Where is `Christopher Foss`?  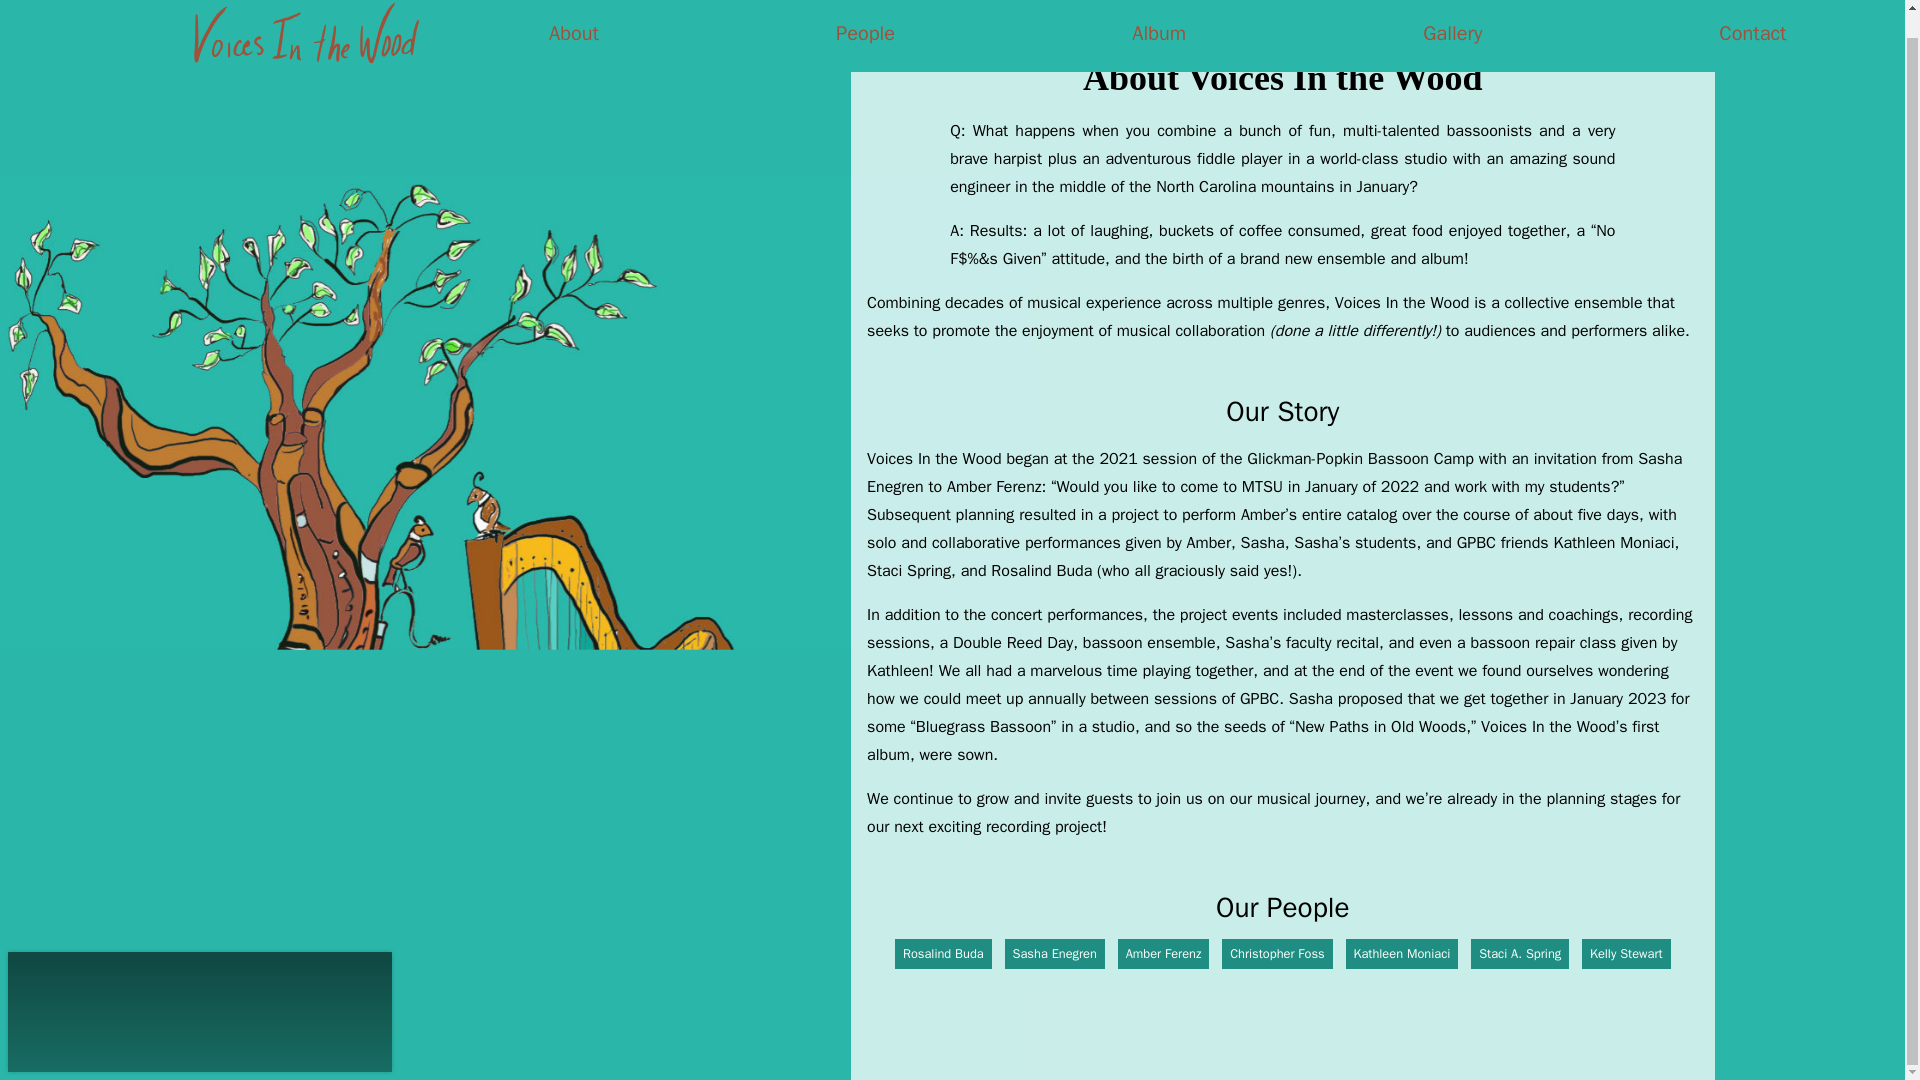
Christopher Foss is located at coordinates (1276, 953).